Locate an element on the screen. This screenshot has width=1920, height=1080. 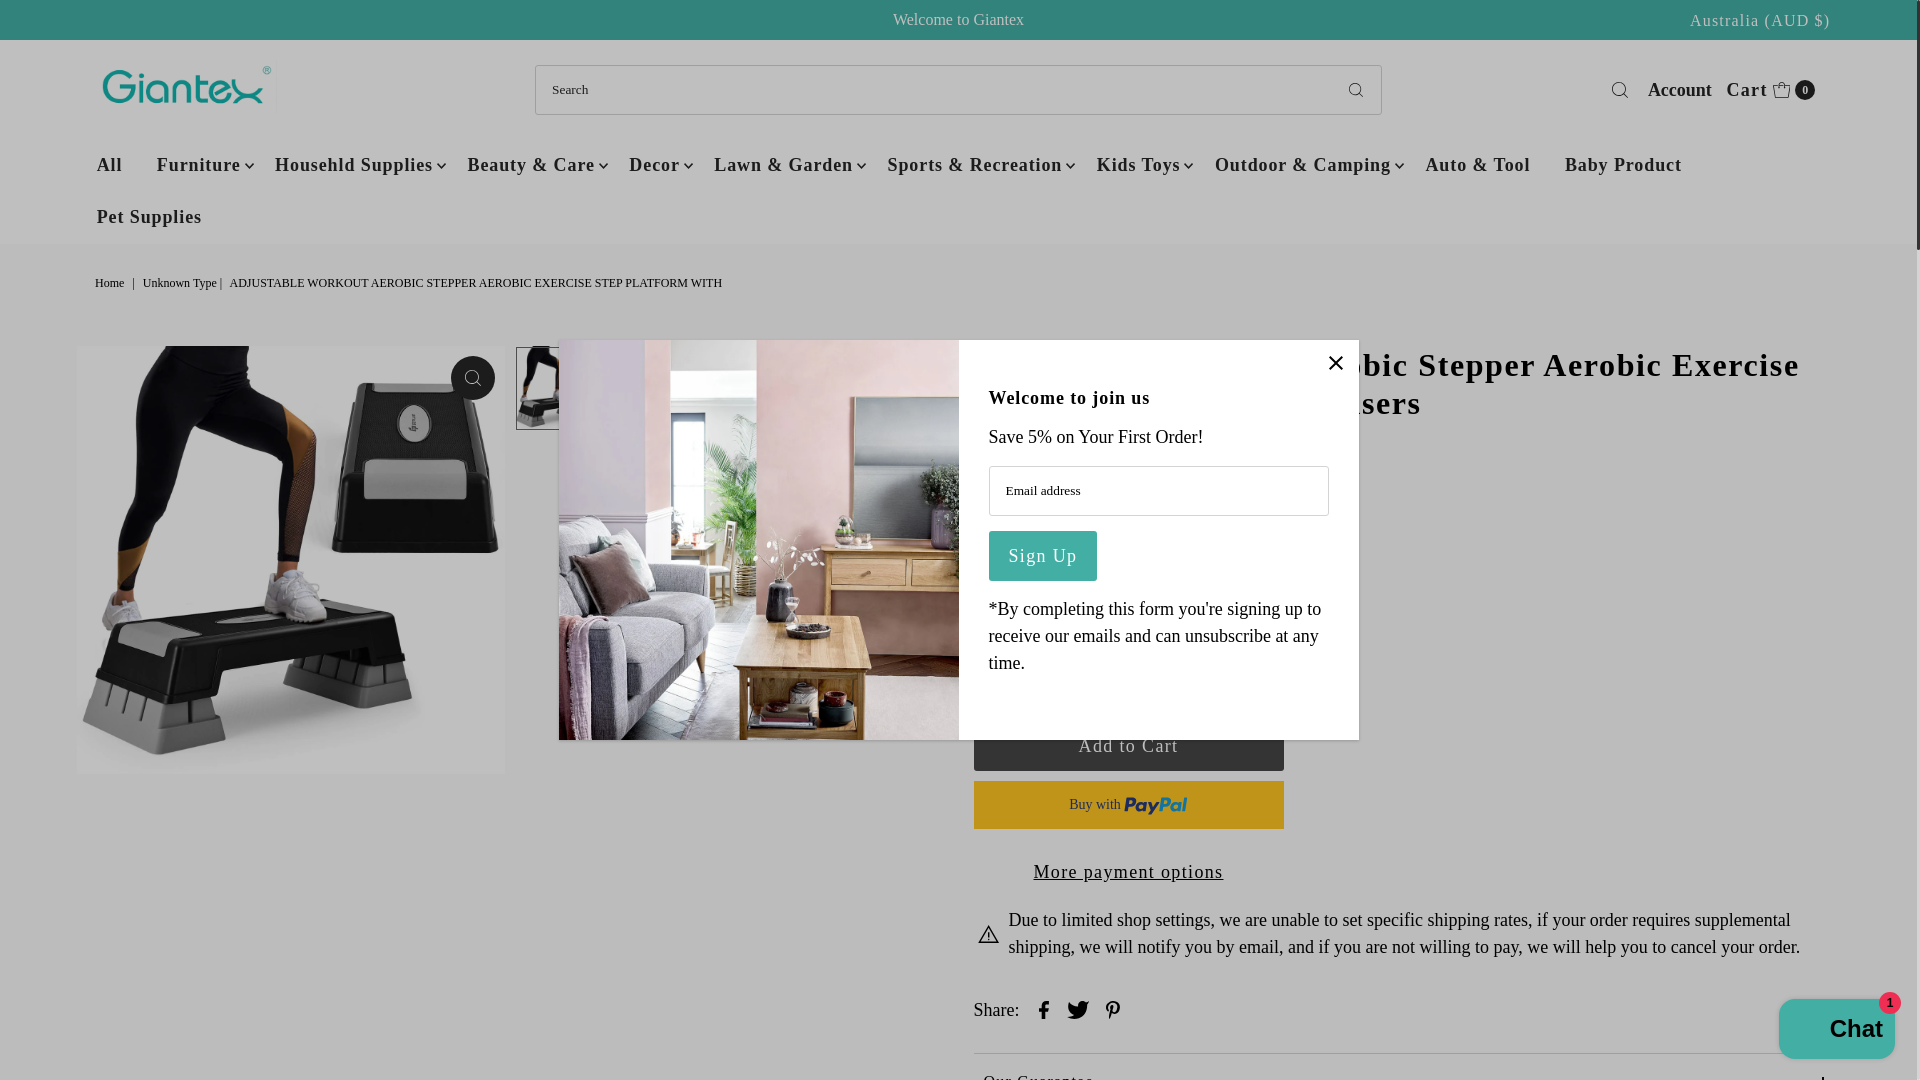
All is located at coordinates (110, 165).